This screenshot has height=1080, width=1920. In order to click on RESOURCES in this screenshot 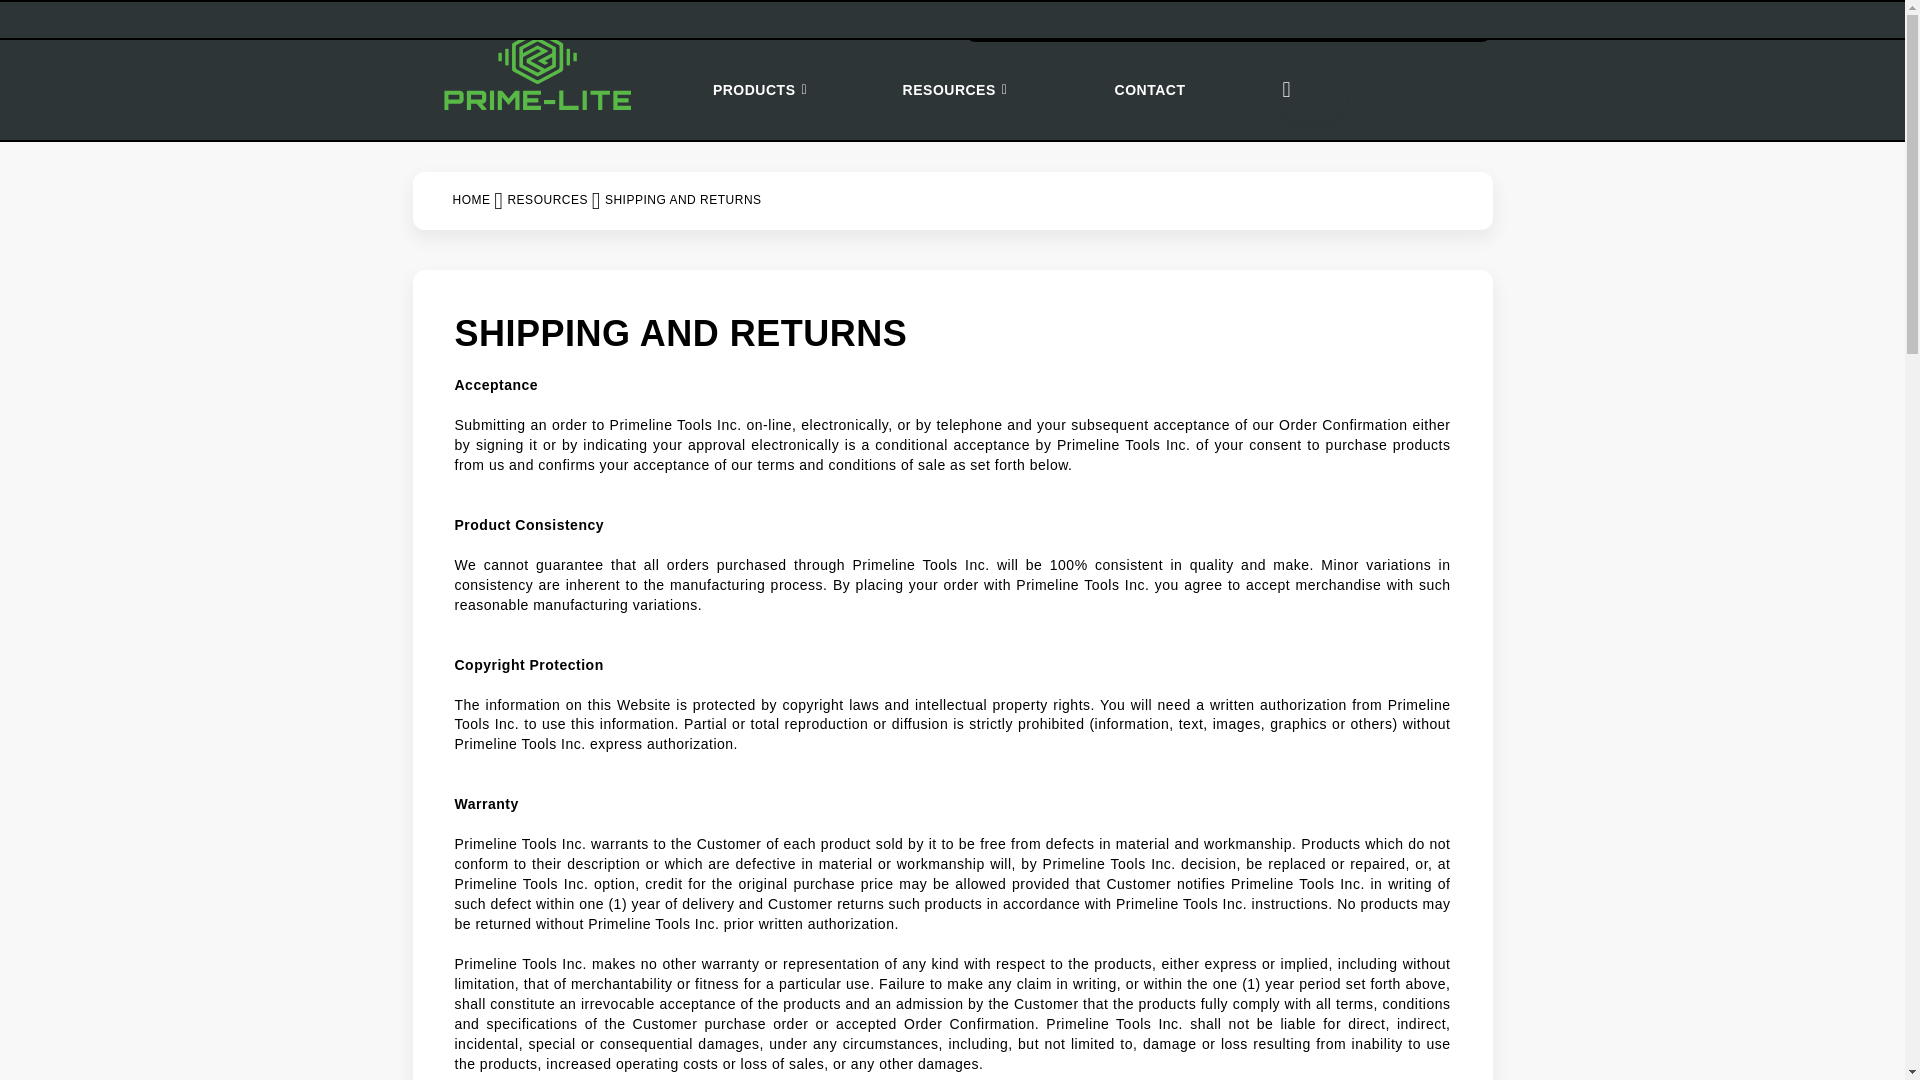, I will do `click(546, 200)`.